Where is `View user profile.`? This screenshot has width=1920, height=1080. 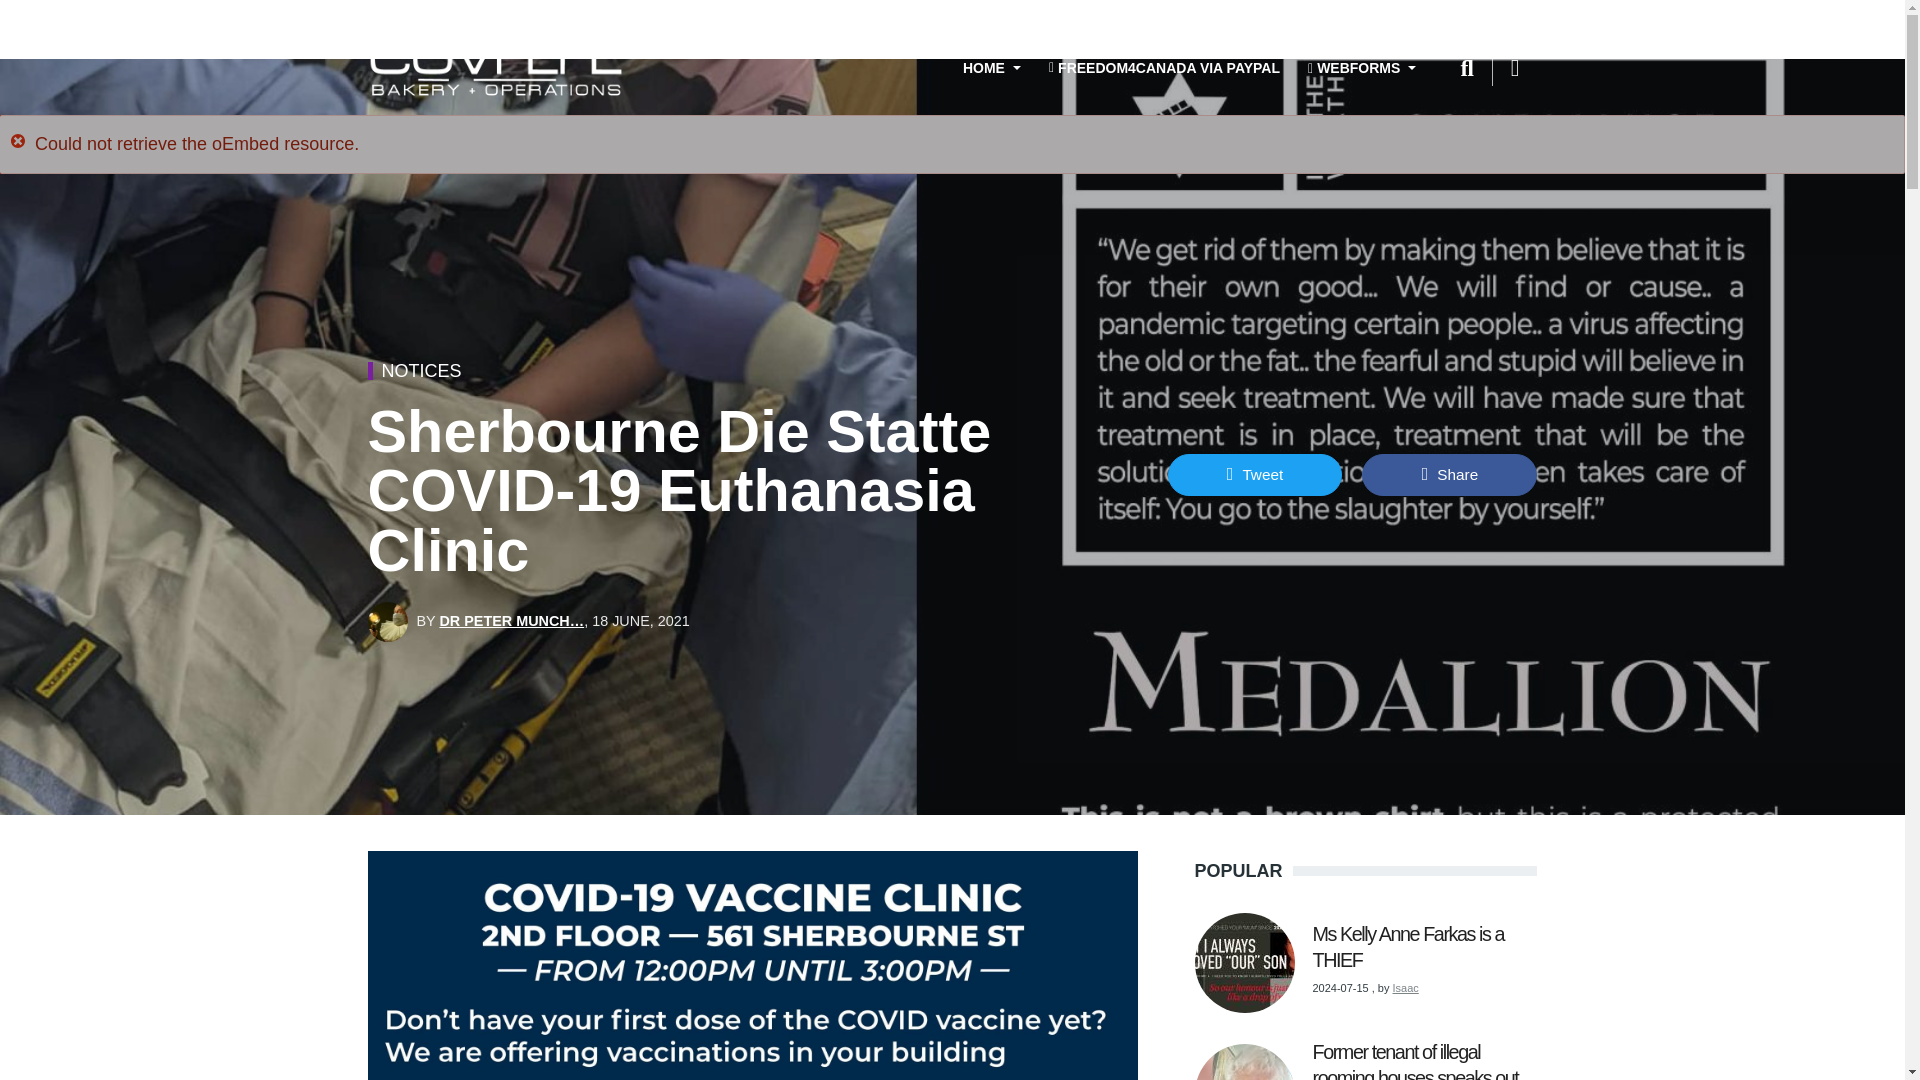 View user profile. is located at coordinates (511, 620).